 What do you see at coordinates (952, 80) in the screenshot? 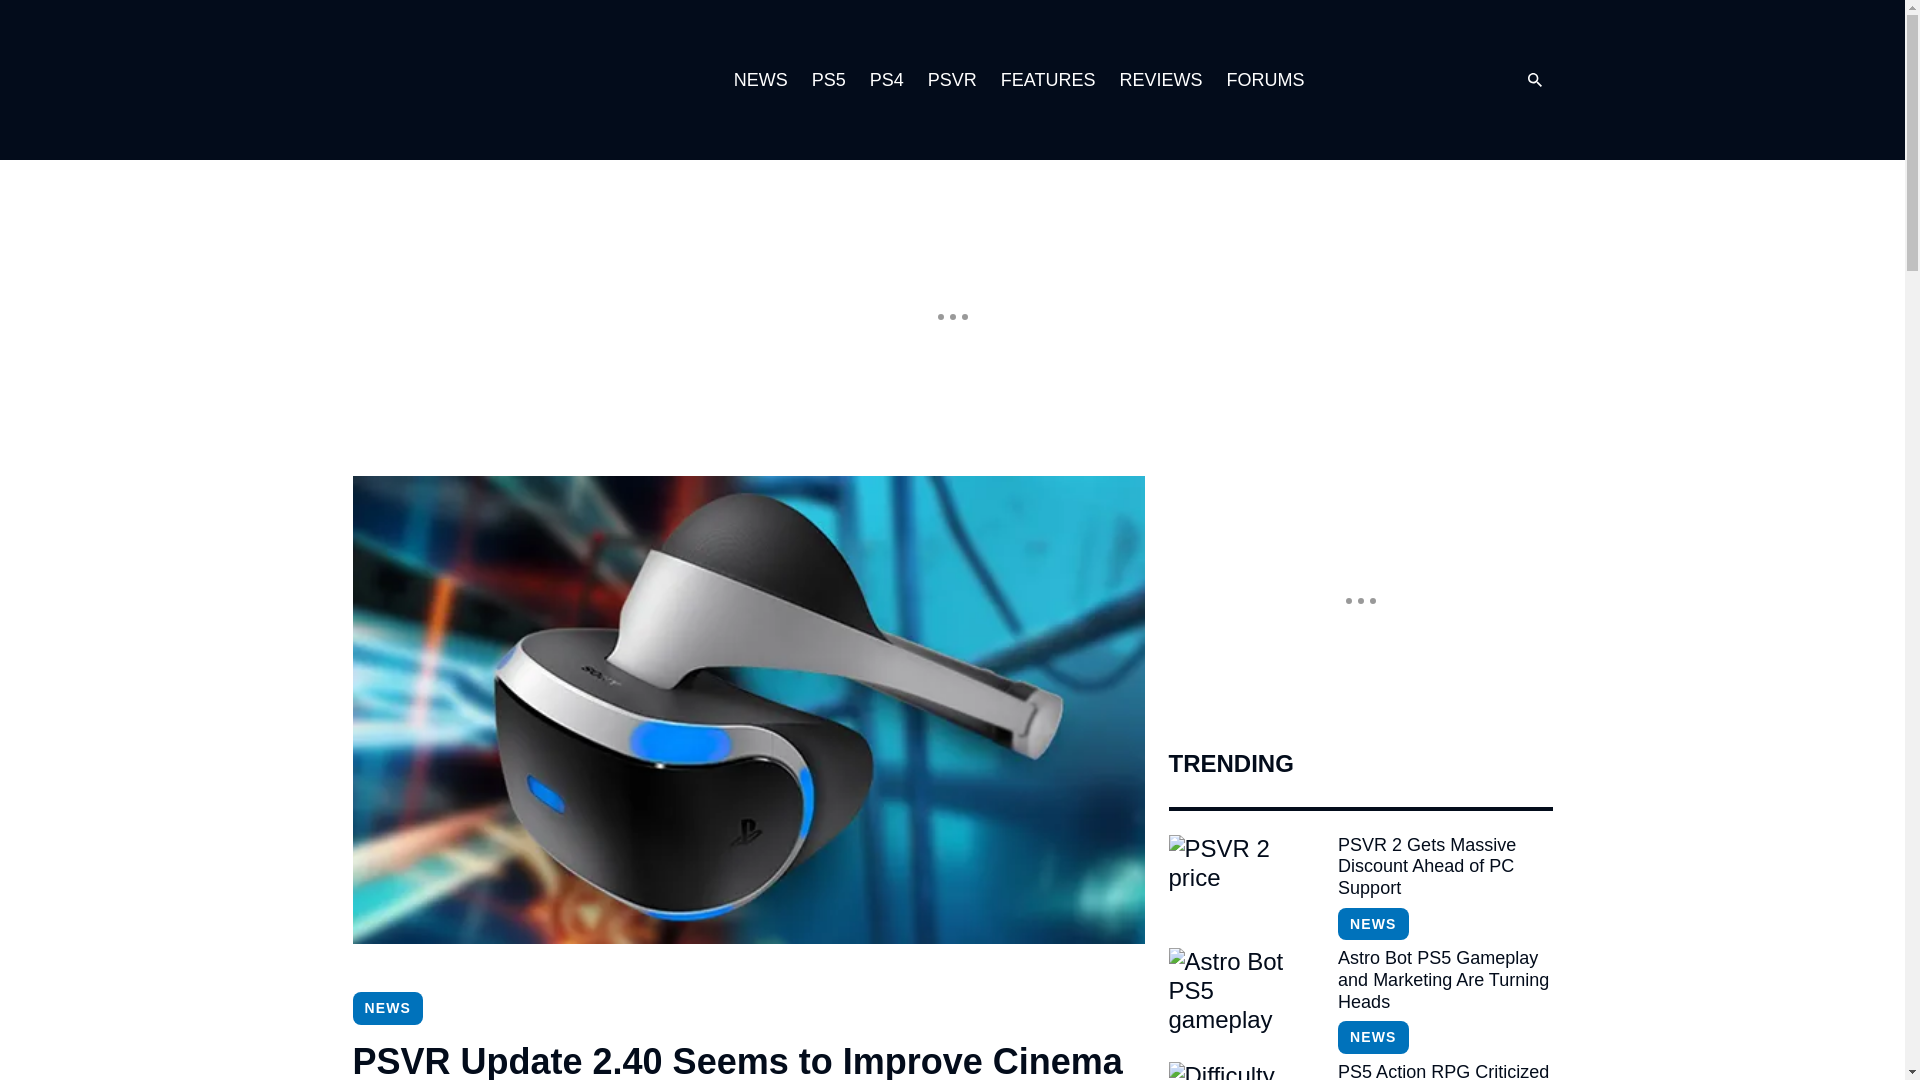
I see `PSVR` at bounding box center [952, 80].